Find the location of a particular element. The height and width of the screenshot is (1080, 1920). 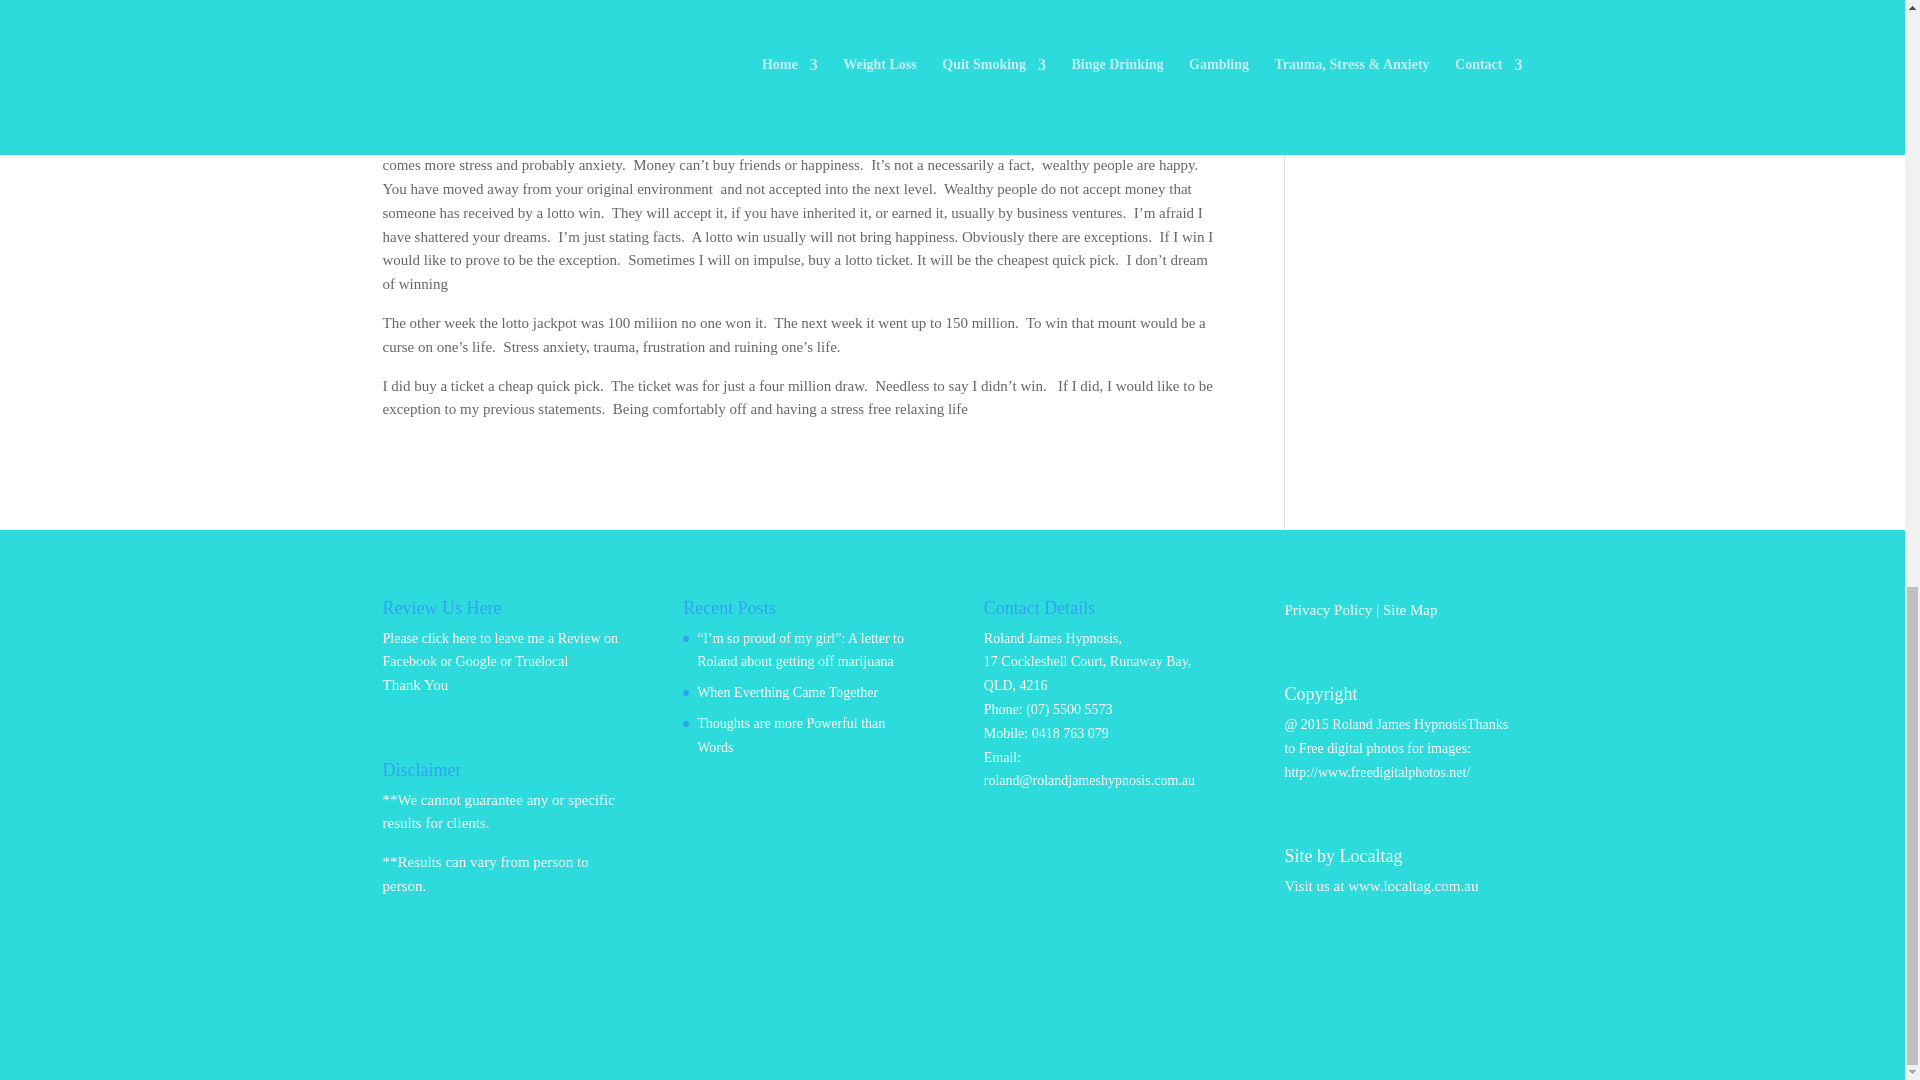

Privacy Policy is located at coordinates (1328, 609).